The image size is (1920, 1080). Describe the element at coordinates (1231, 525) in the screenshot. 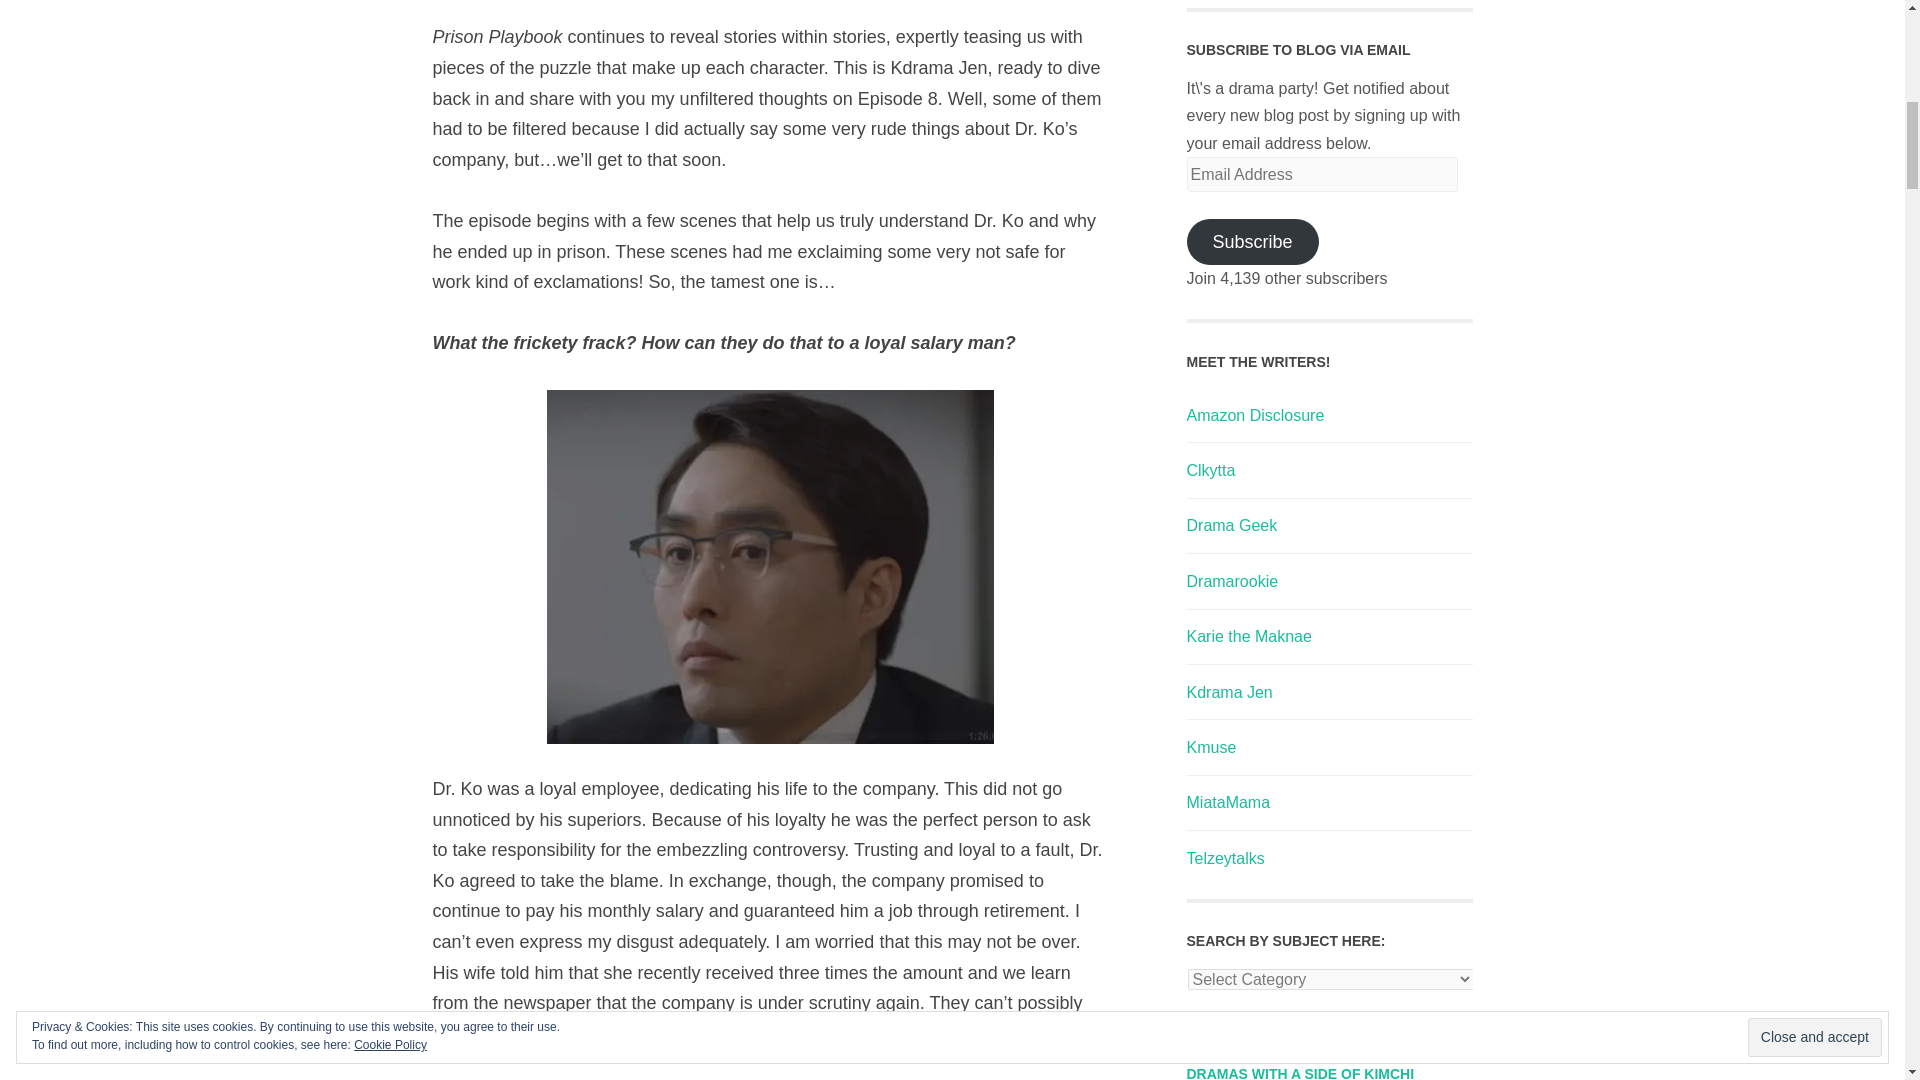

I see `Drama Geek` at that location.